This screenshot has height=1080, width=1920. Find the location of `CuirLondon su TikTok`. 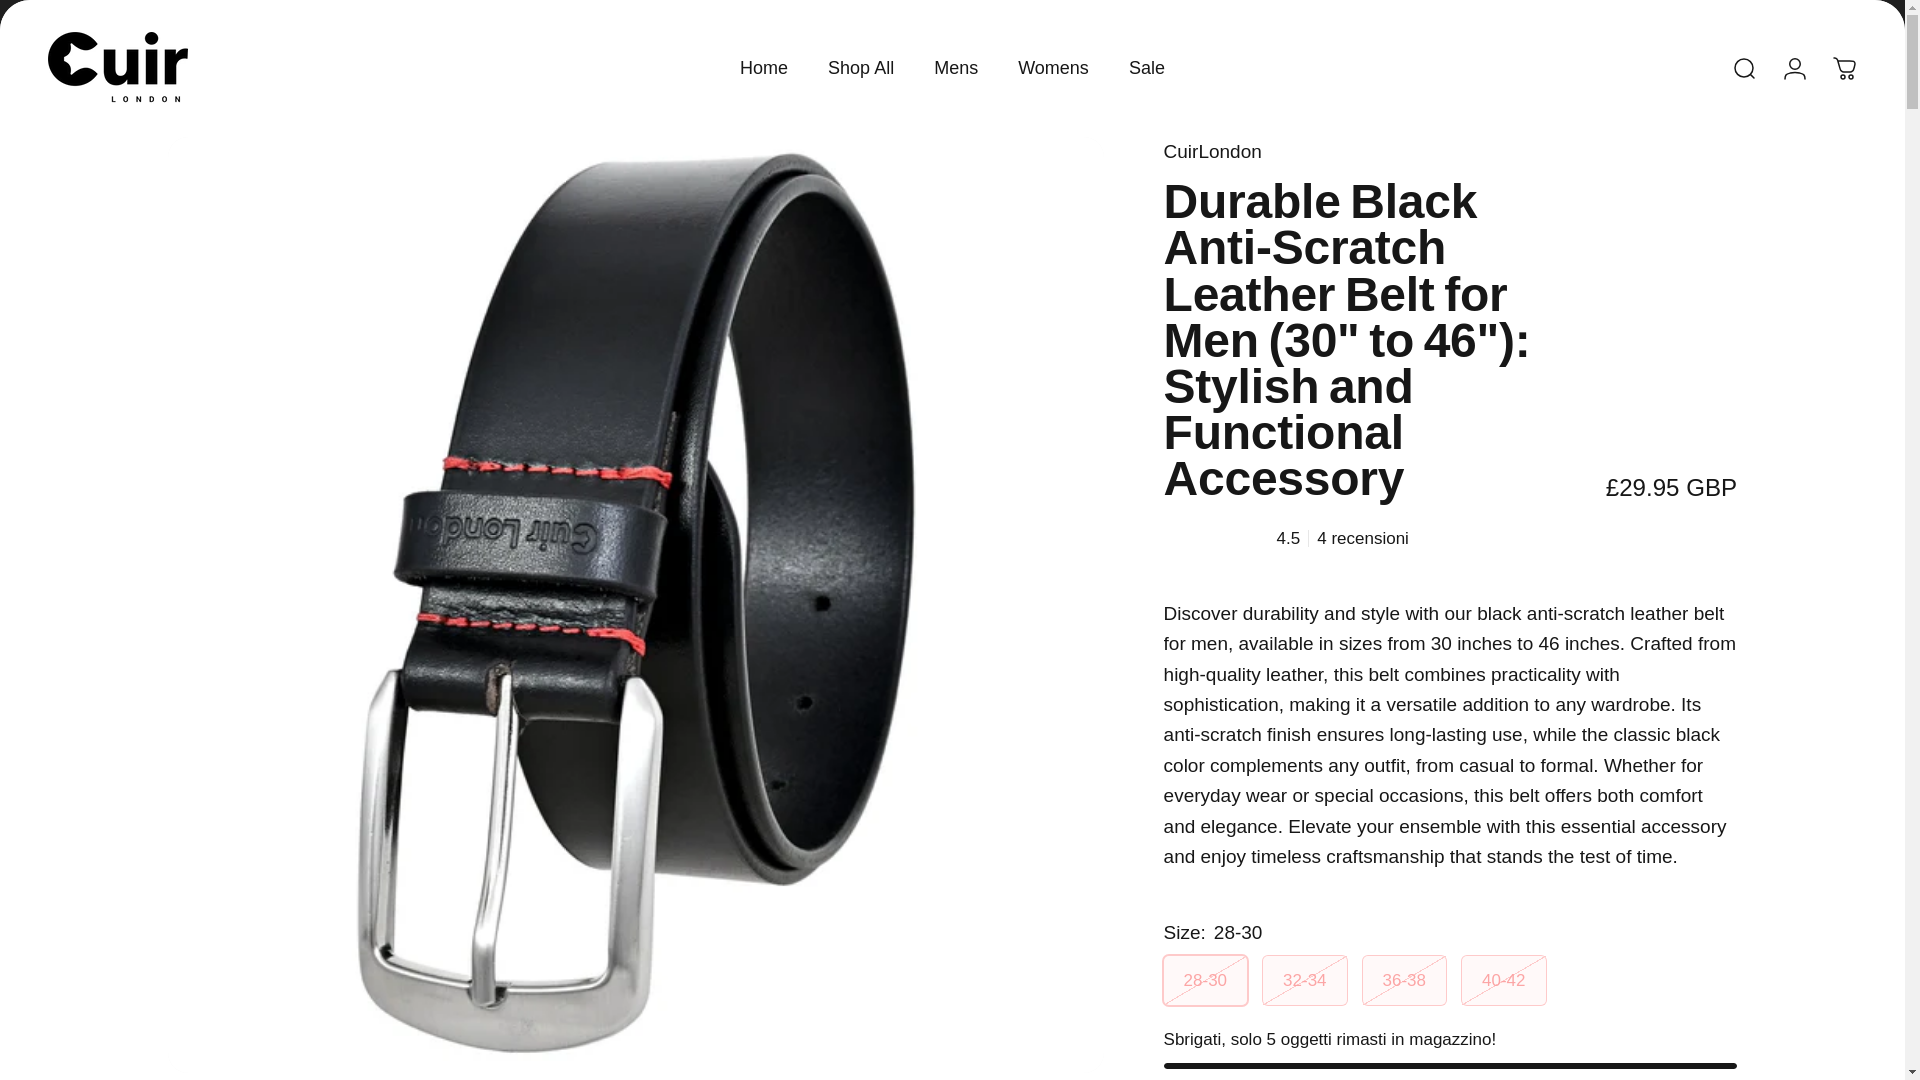

CuirLondon su TikTok is located at coordinates (146, 10).